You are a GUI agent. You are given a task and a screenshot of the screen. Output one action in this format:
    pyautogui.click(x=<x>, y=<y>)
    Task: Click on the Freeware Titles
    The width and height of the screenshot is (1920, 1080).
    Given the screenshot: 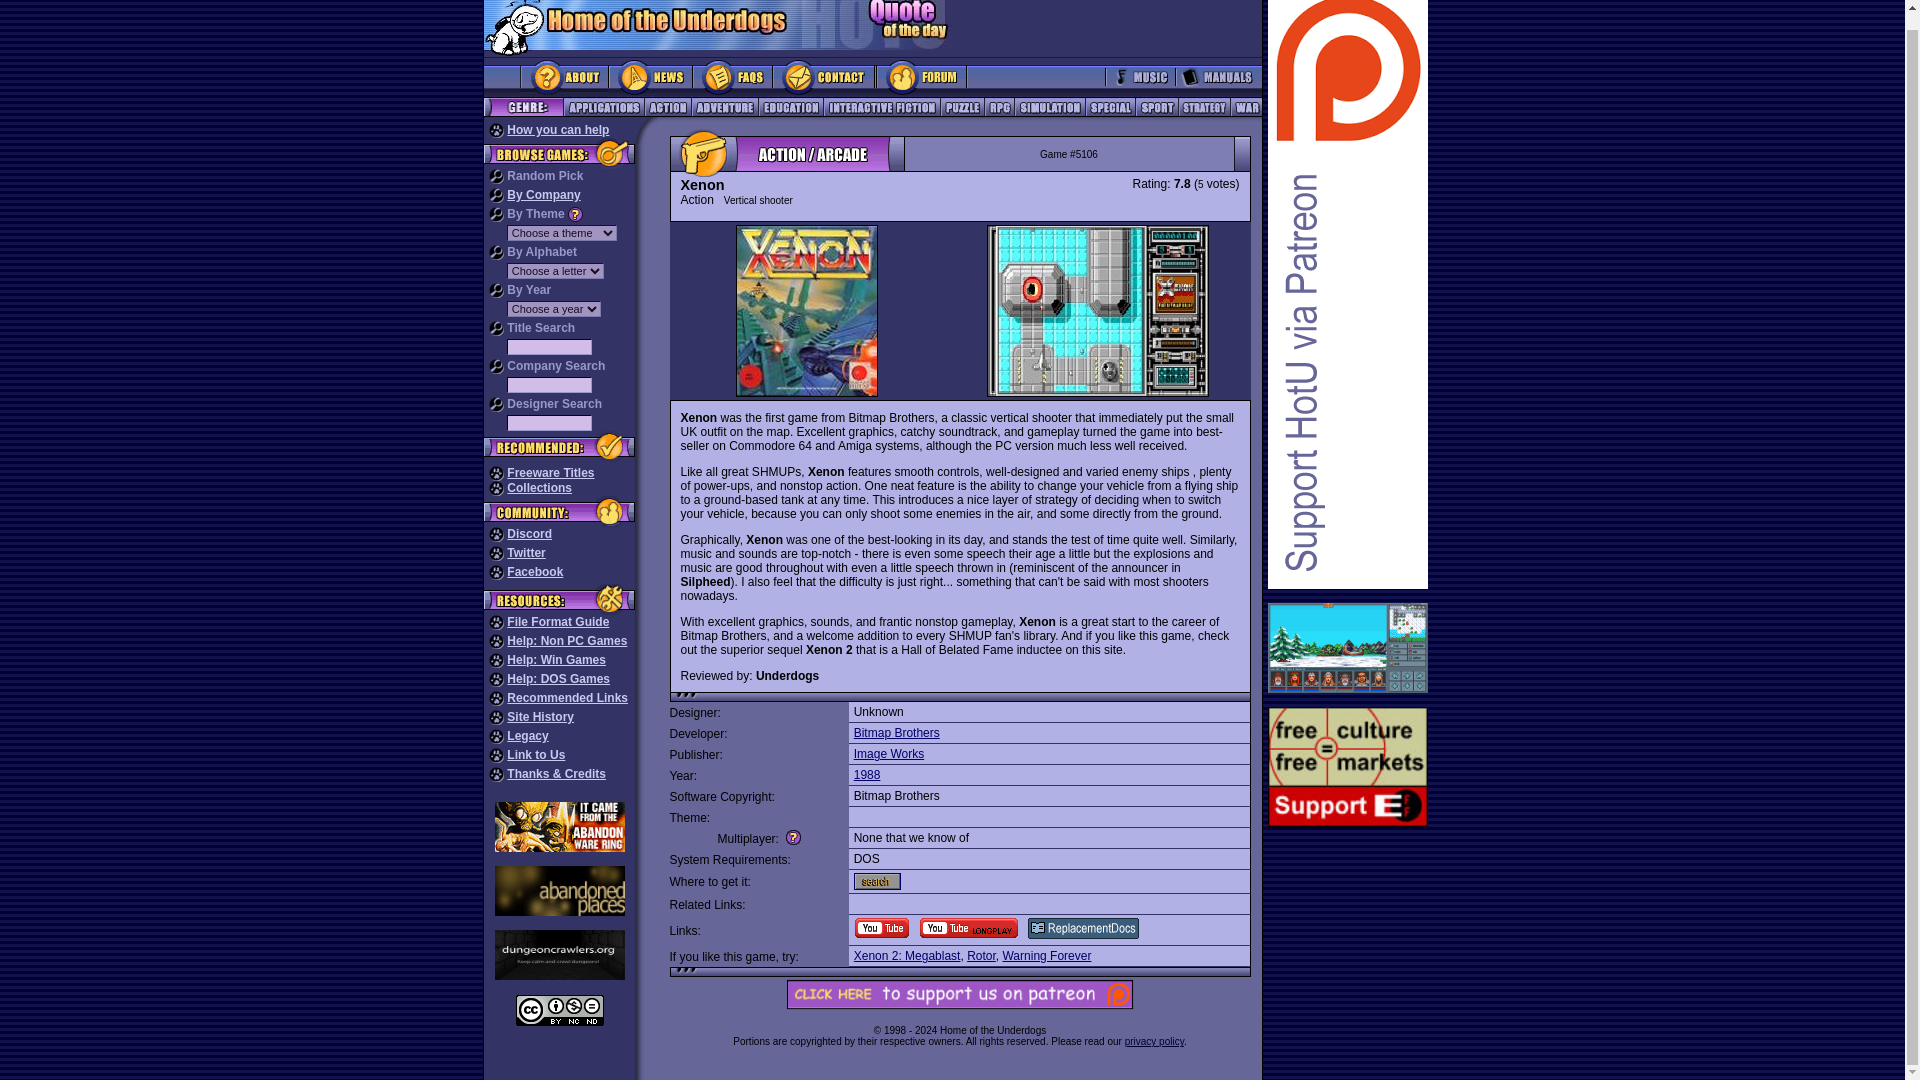 What is the action you would take?
    pyautogui.click(x=550, y=472)
    